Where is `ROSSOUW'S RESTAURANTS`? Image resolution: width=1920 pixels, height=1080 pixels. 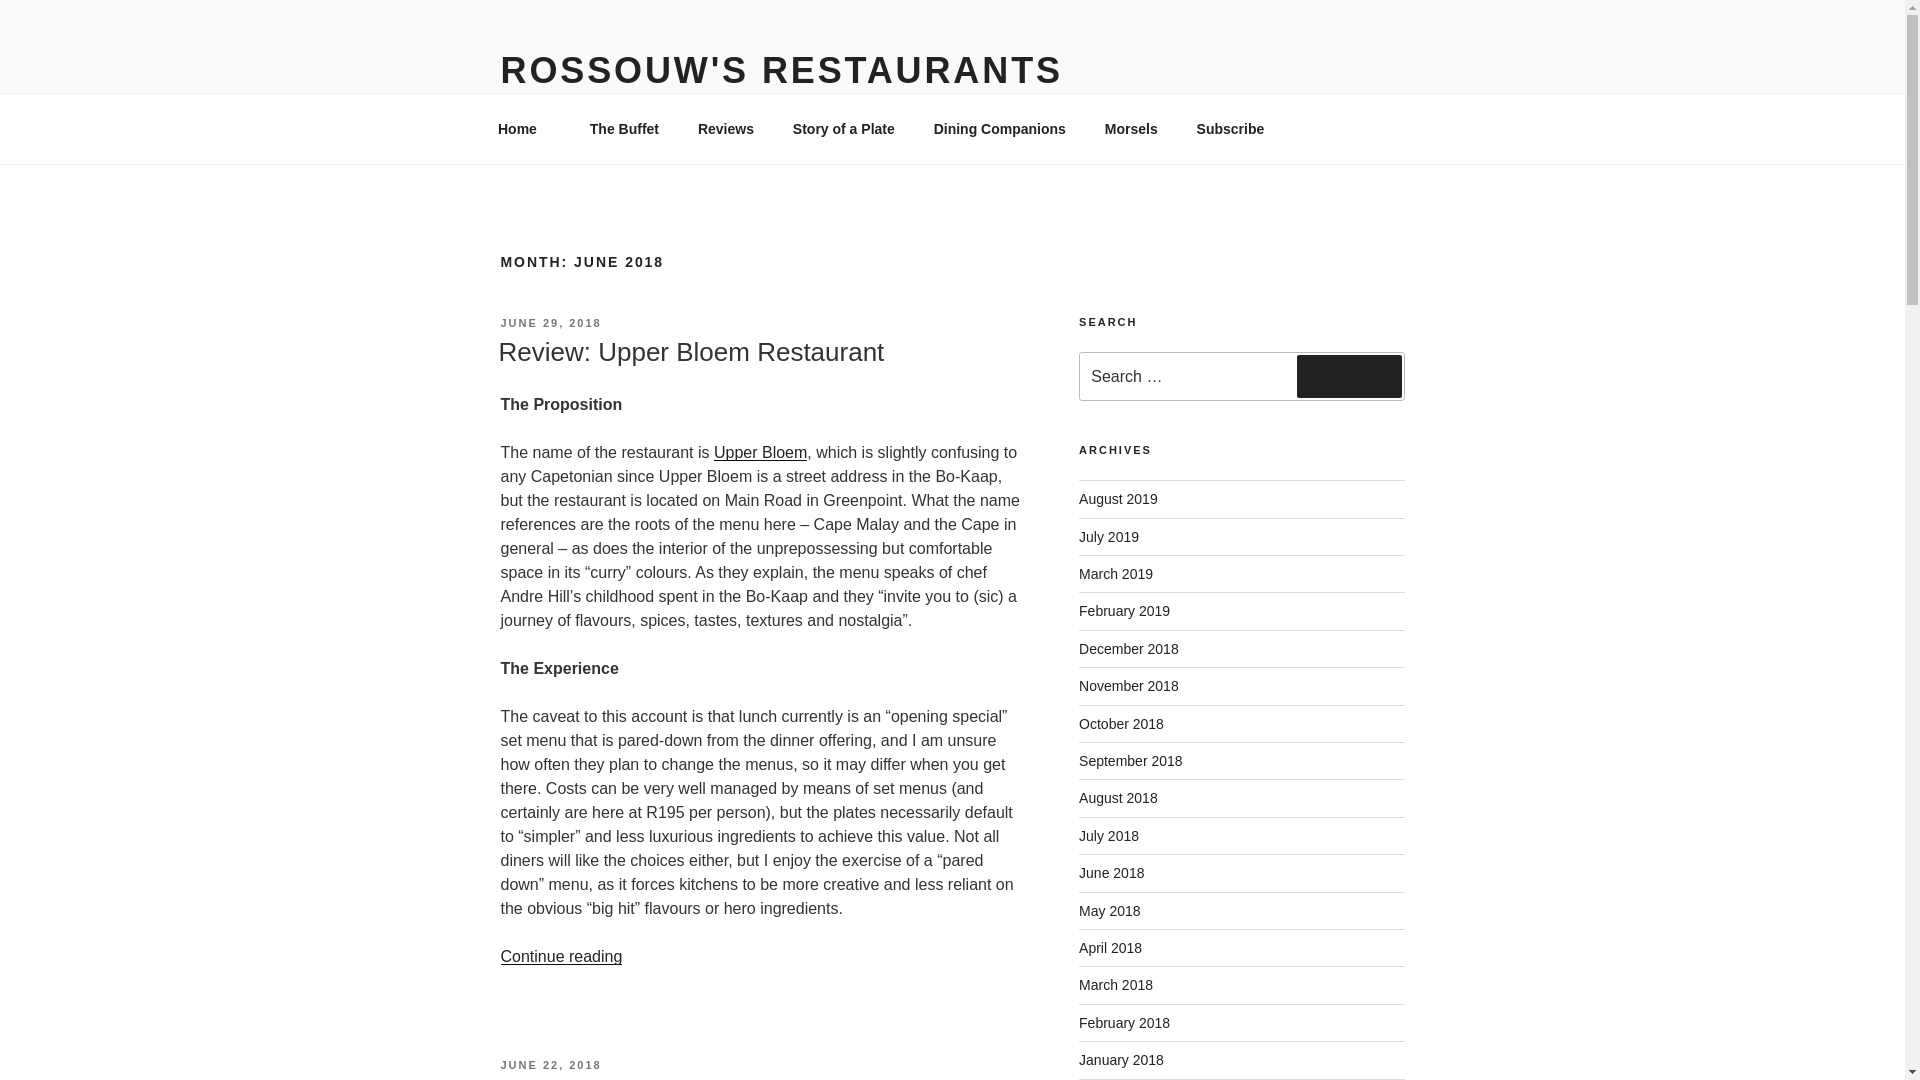 ROSSOUW'S RESTAURANTS is located at coordinates (780, 70).